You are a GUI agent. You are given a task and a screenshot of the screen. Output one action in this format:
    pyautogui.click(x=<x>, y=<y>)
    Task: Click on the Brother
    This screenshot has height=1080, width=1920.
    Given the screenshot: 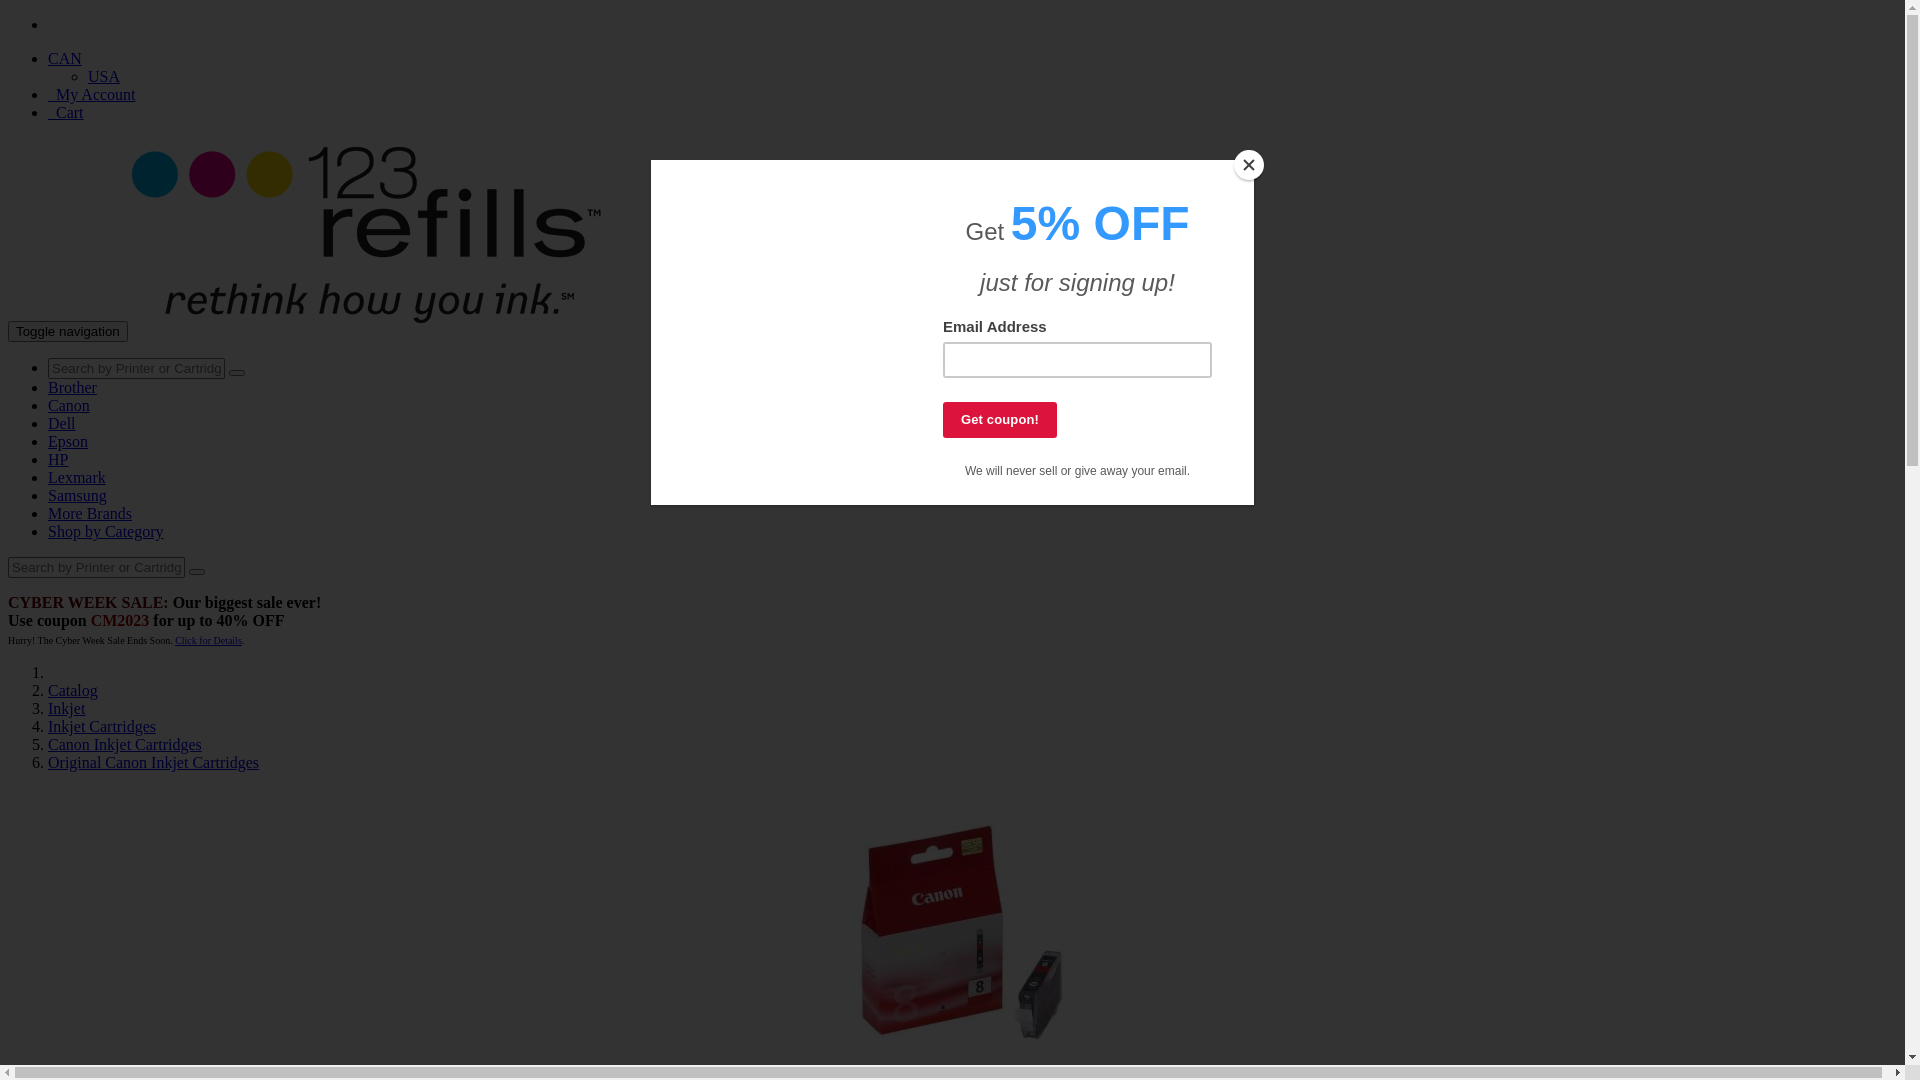 What is the action you would take?
    pyautogui.click(x=72, y=388)
    